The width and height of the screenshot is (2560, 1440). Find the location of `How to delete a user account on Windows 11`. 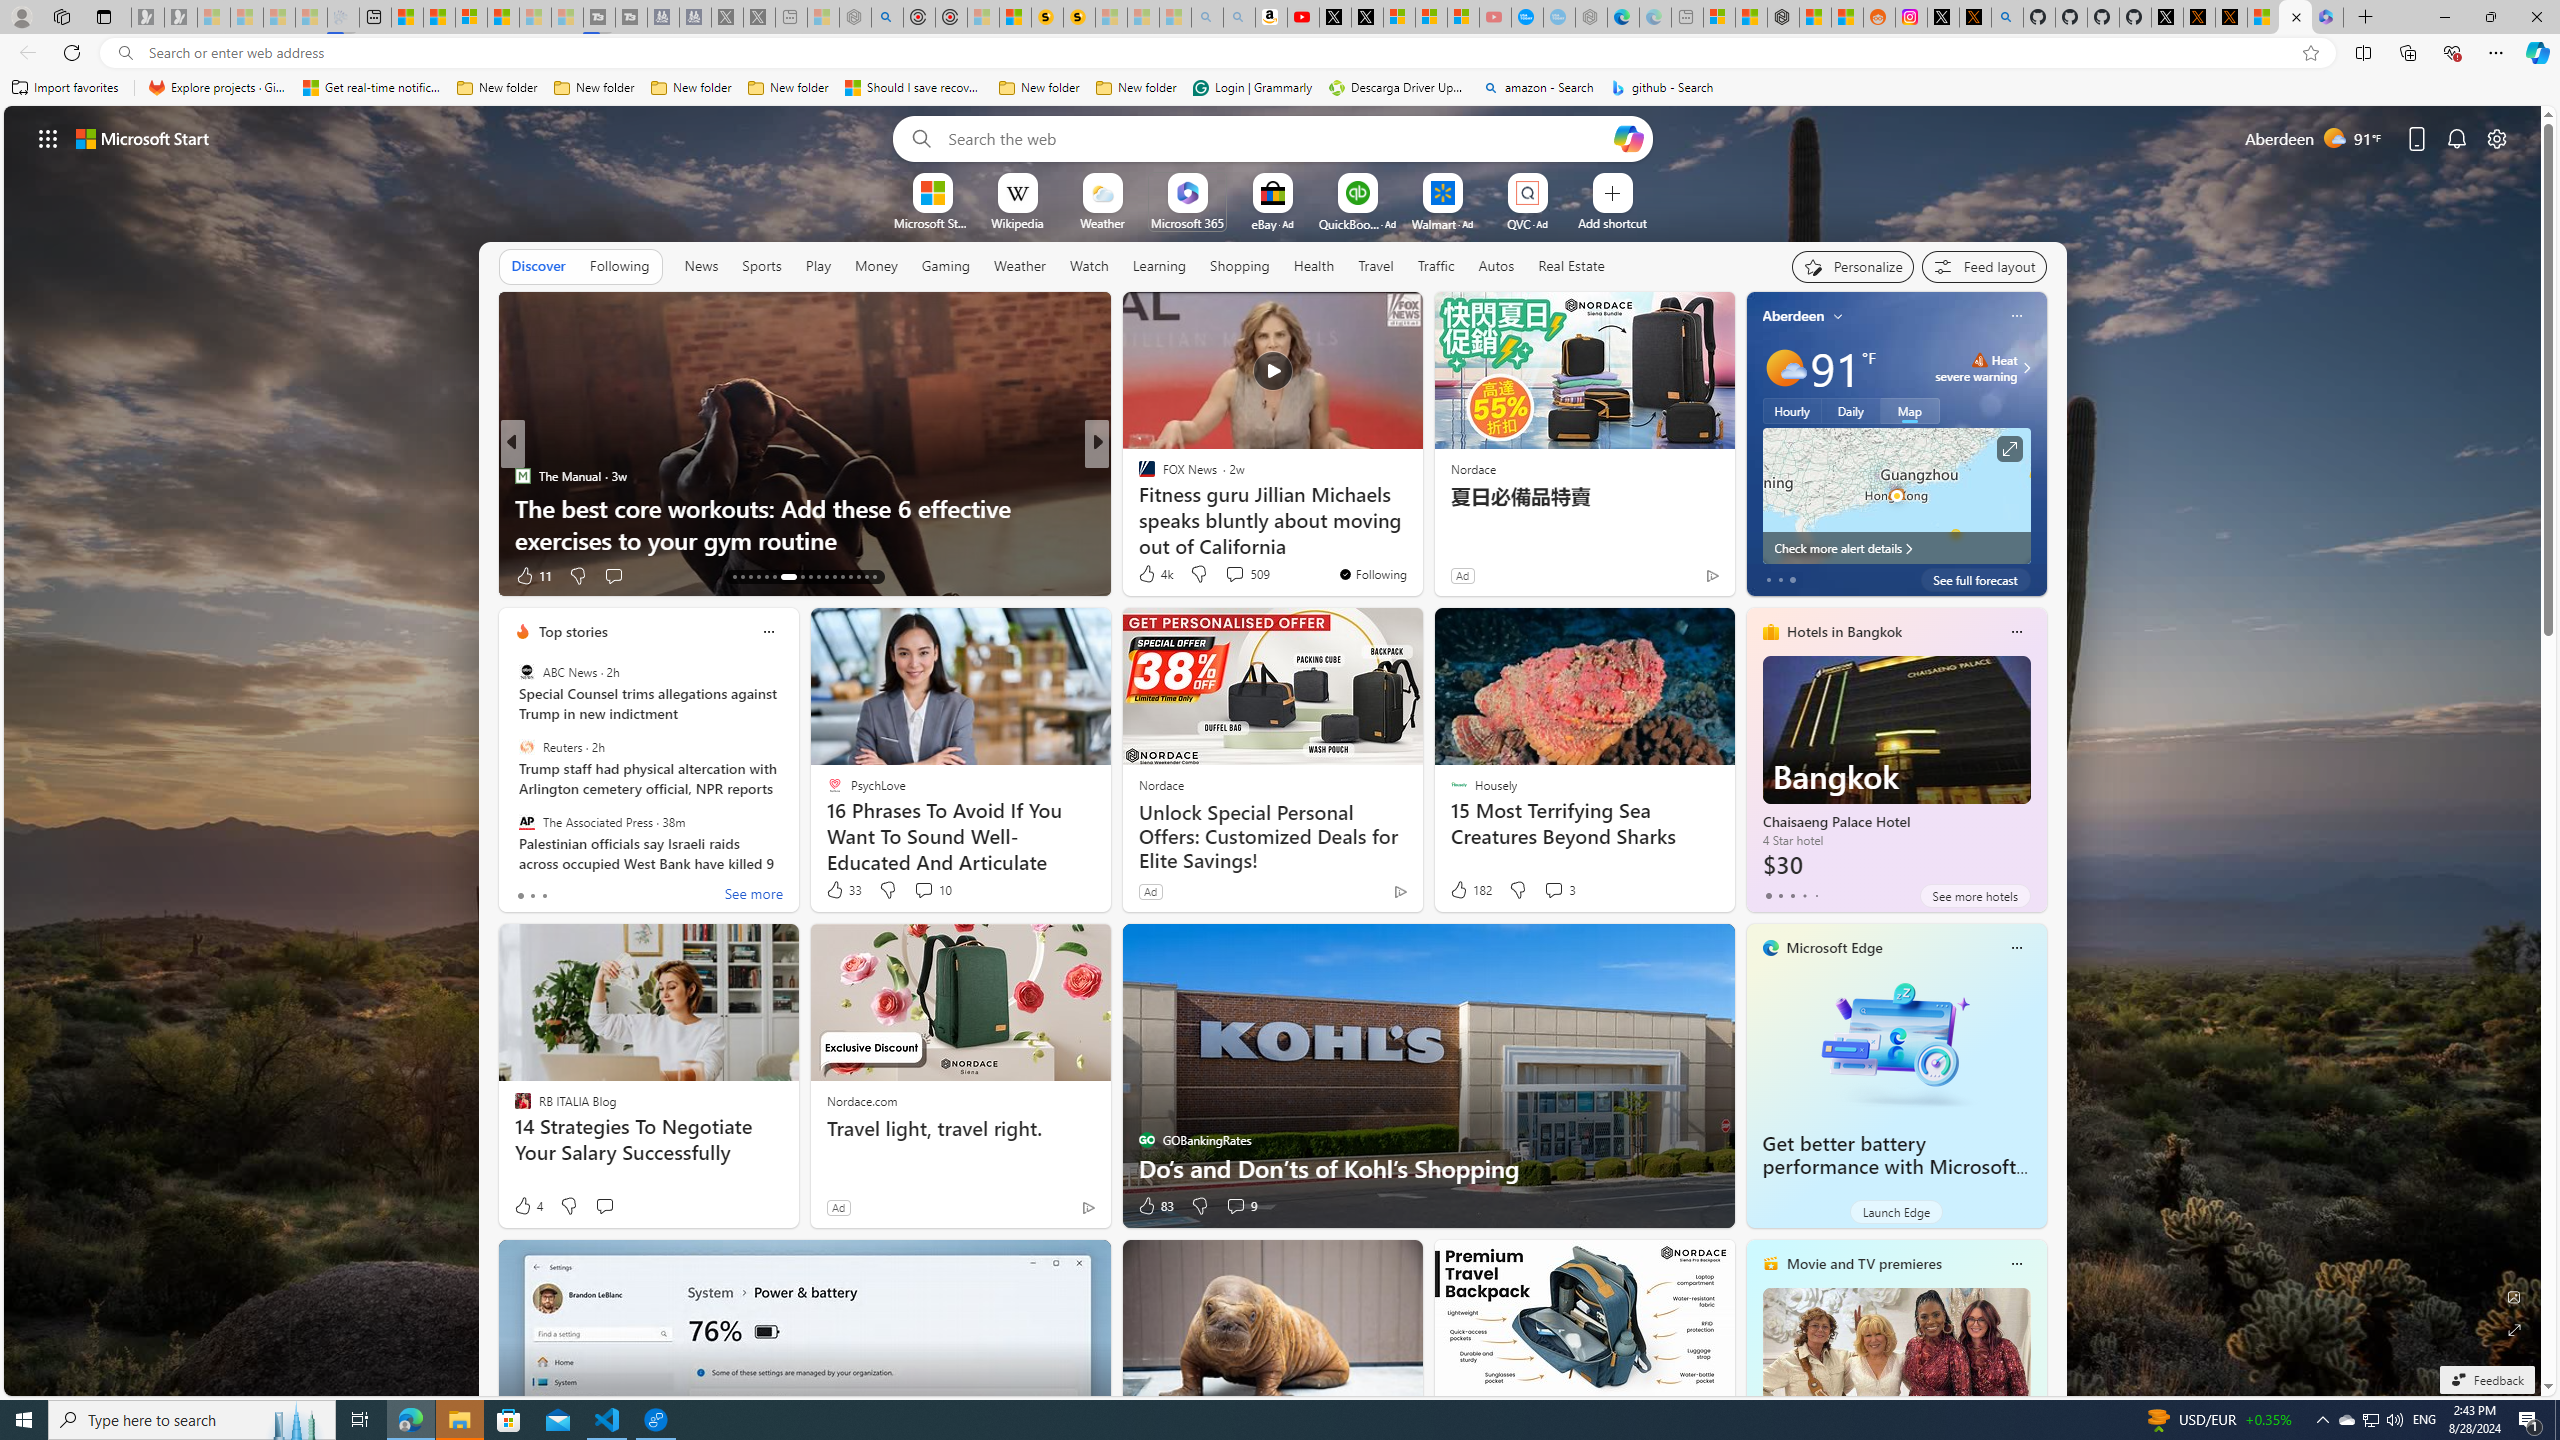

How to delete a user account on Windows 11 is located at coordinates (1419, 540).